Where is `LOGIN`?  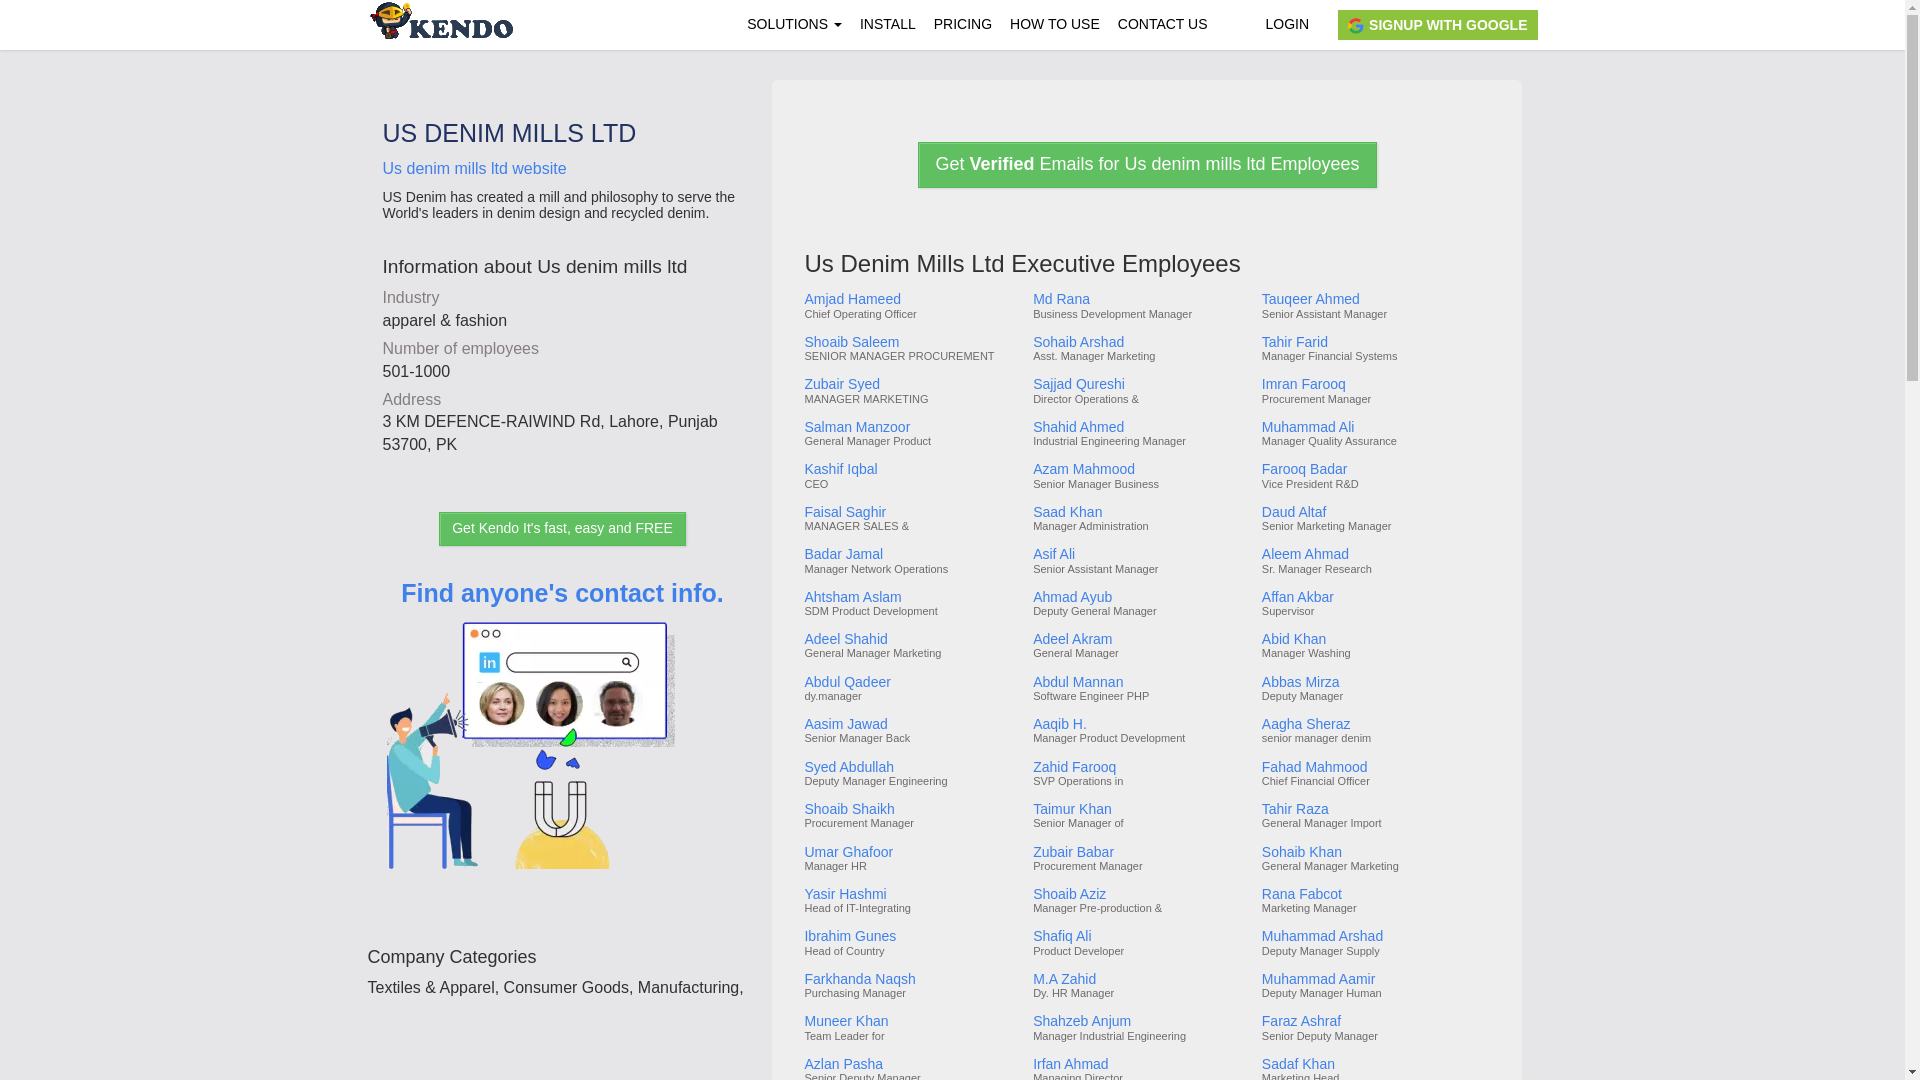 LOGIN is located at coordinates (1286, 24).